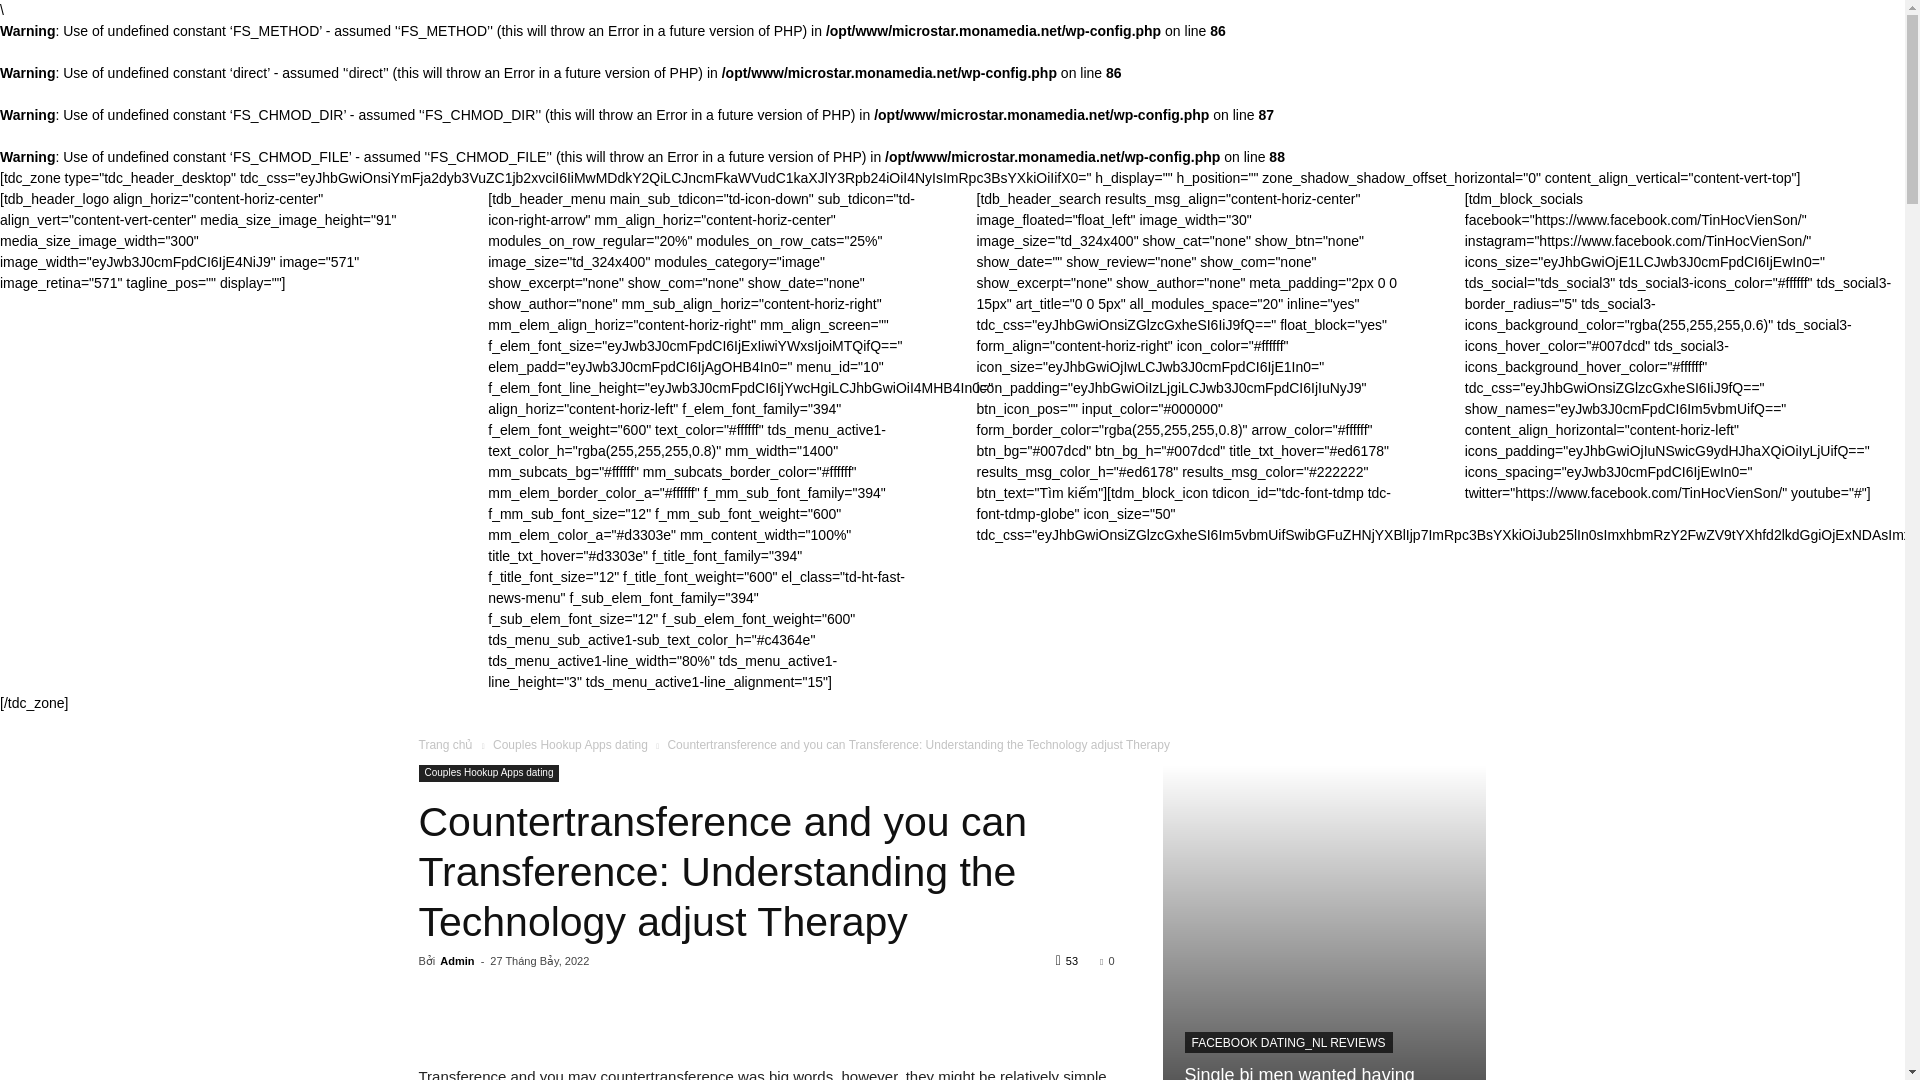  Describe the element at coordinates (1106, 960) in the screenshot. I see `0` at that location.